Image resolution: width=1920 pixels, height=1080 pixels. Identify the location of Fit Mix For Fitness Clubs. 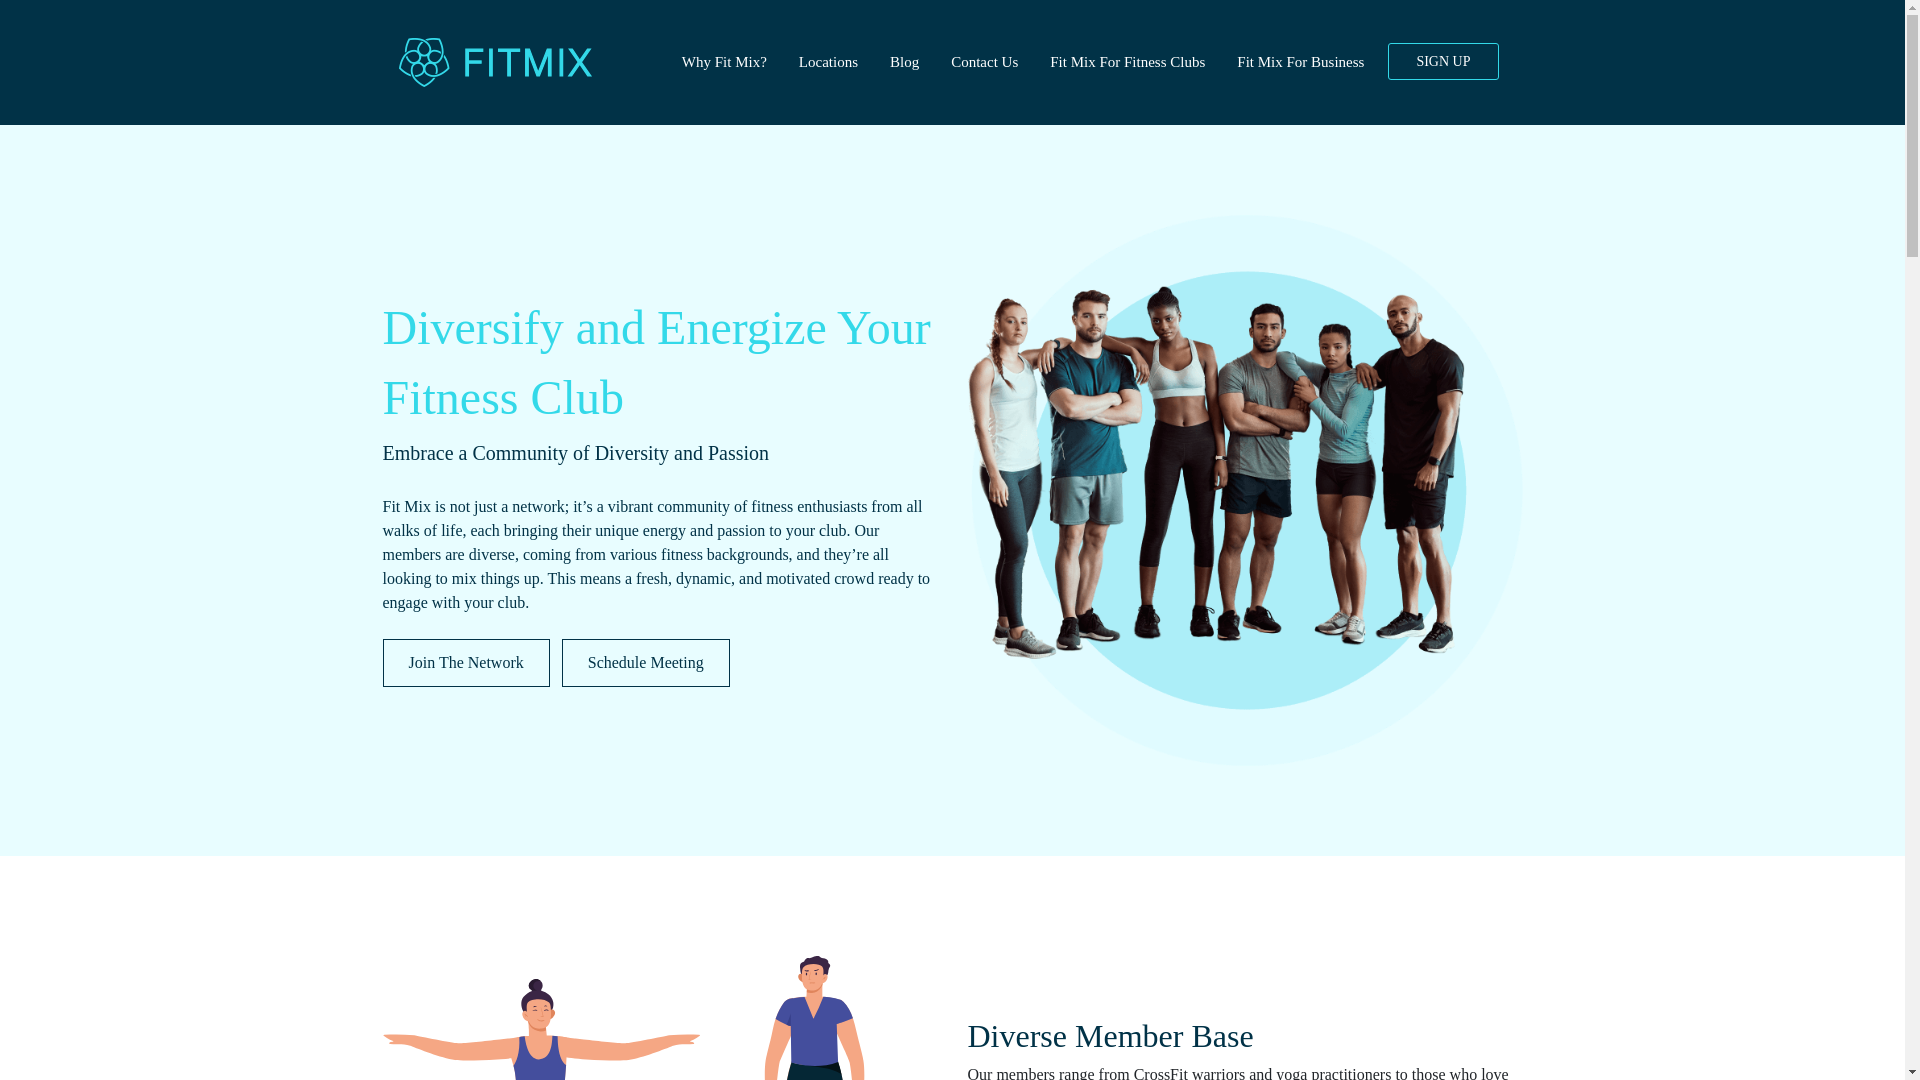
(1128, 62).